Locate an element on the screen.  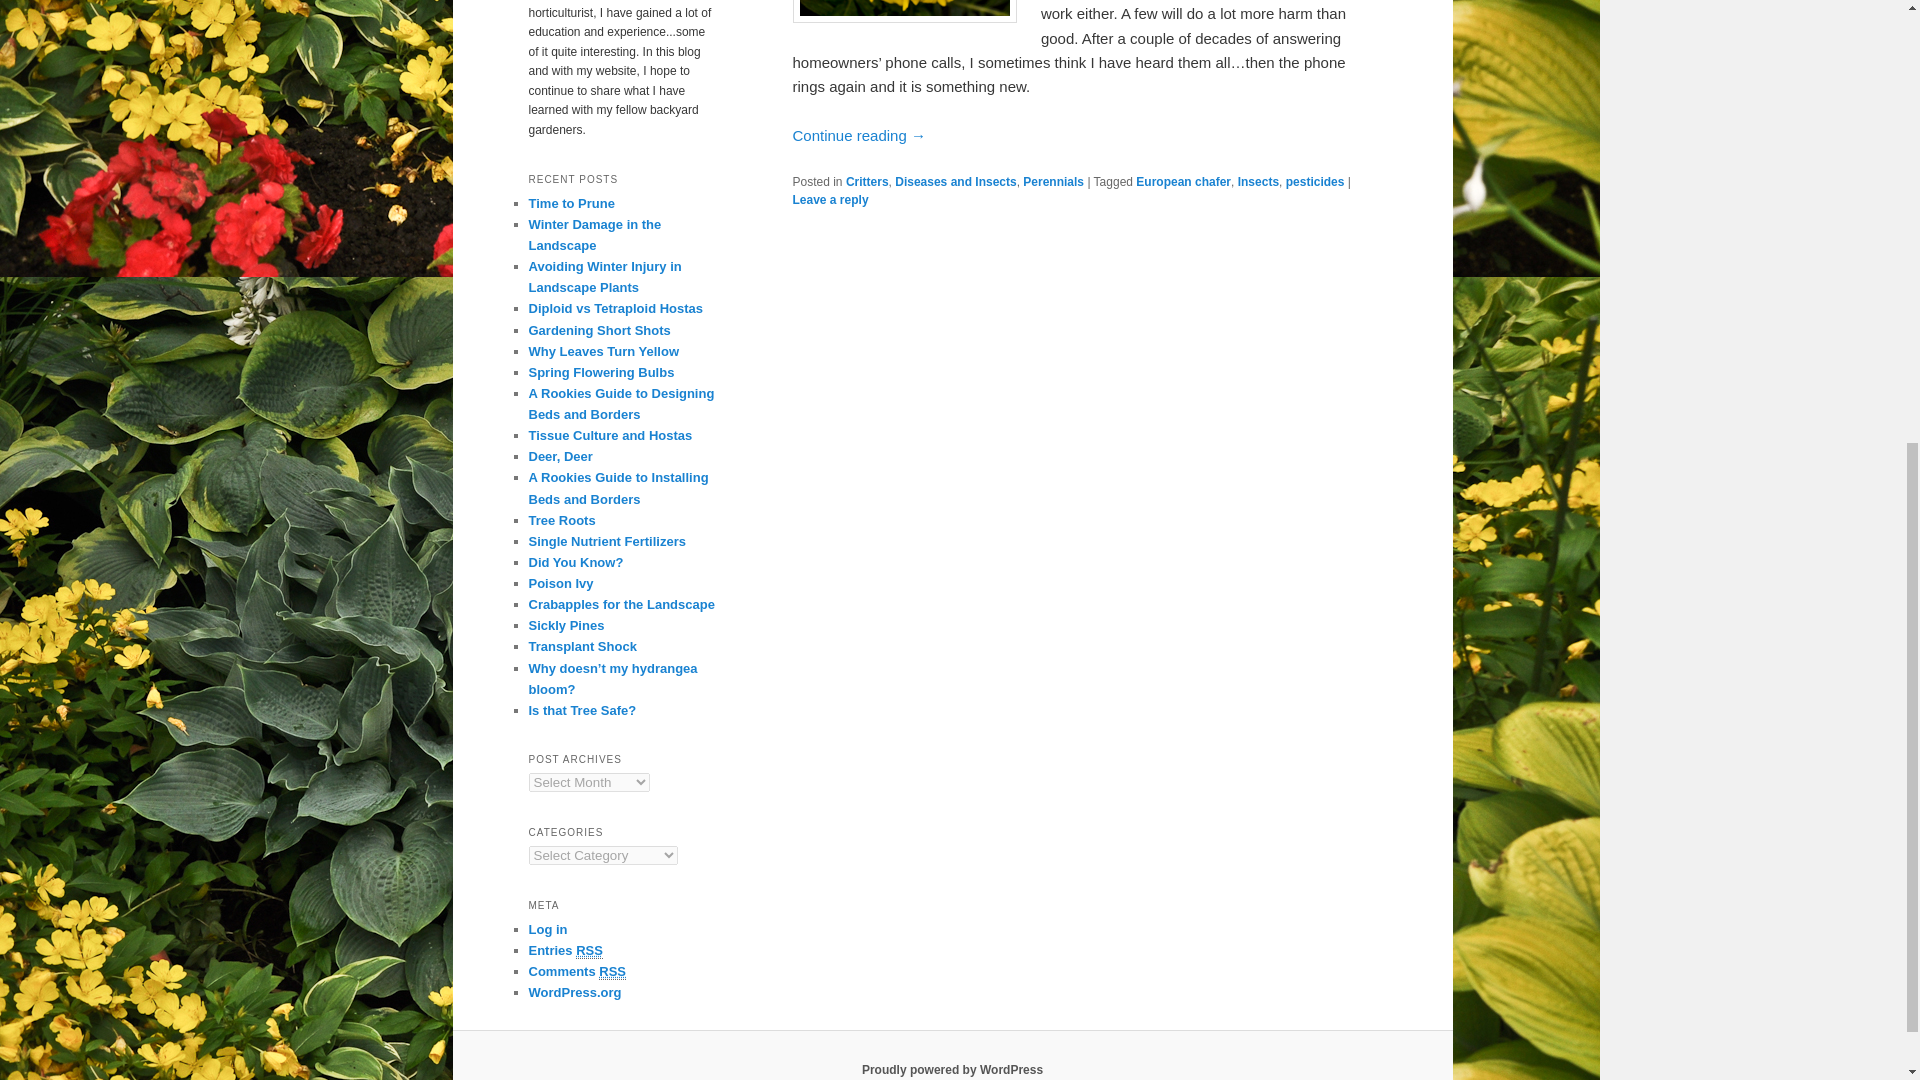
Diseases and Insects is located at coordinates (954, 182).